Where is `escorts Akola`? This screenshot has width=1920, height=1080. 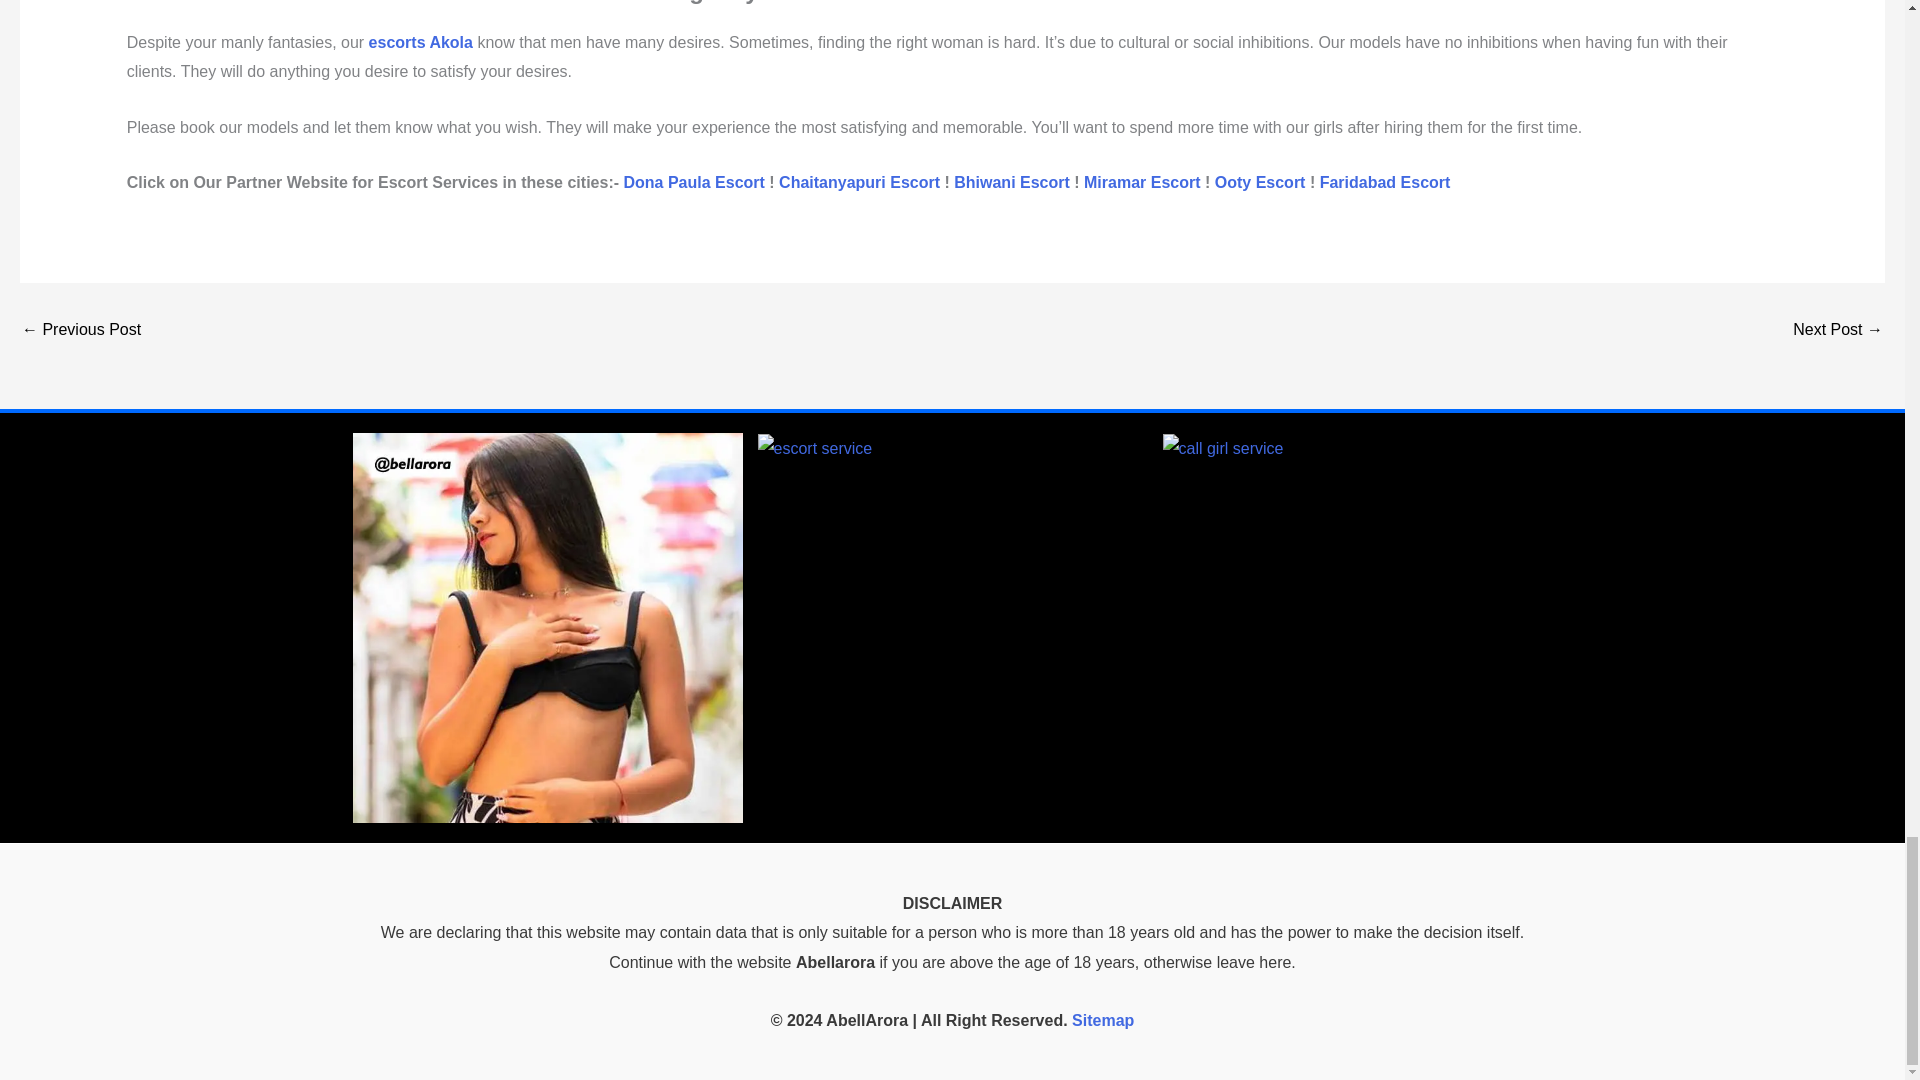 escorts Akola is located at coordinates (420, 42).